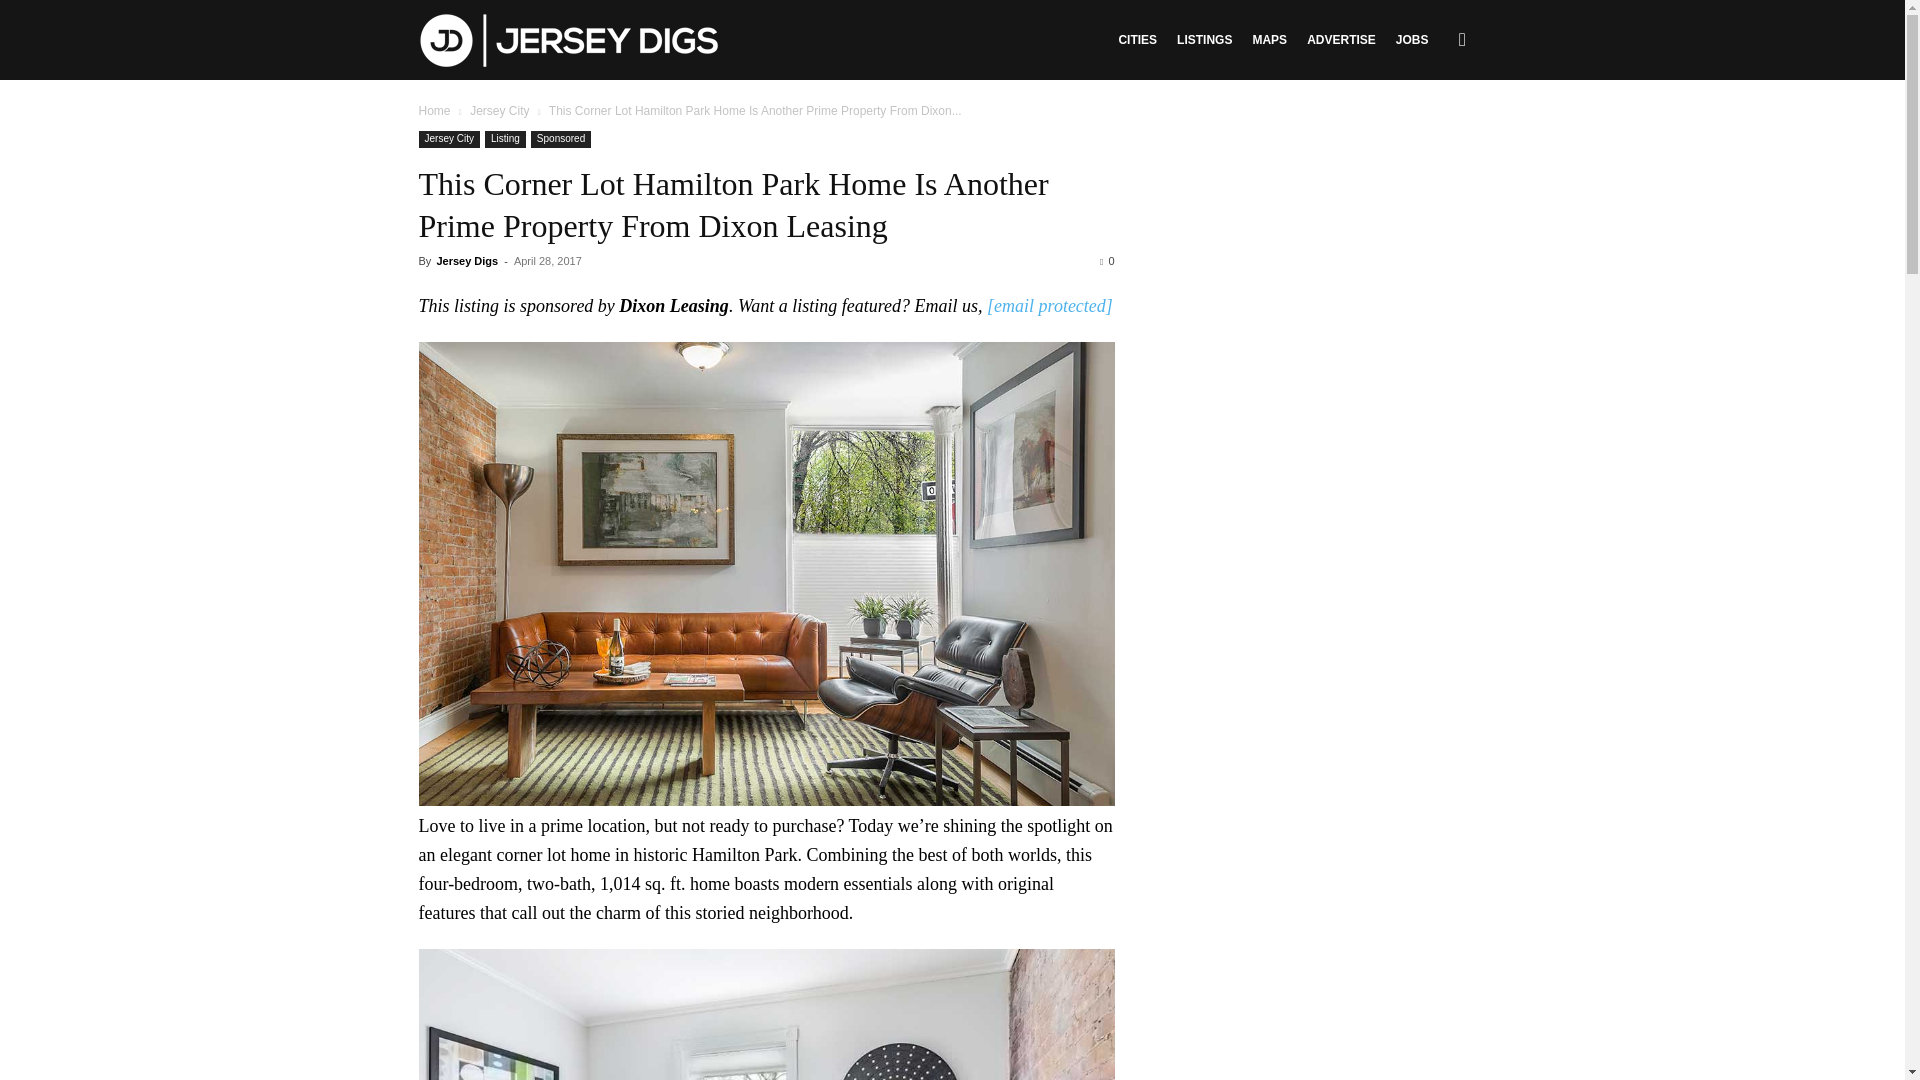 This screenshot has width=1920, height=1080. What do you see at coordinates (1430, 136) in the screenshot?
I see `Search` at bounding box center [1430, 136].